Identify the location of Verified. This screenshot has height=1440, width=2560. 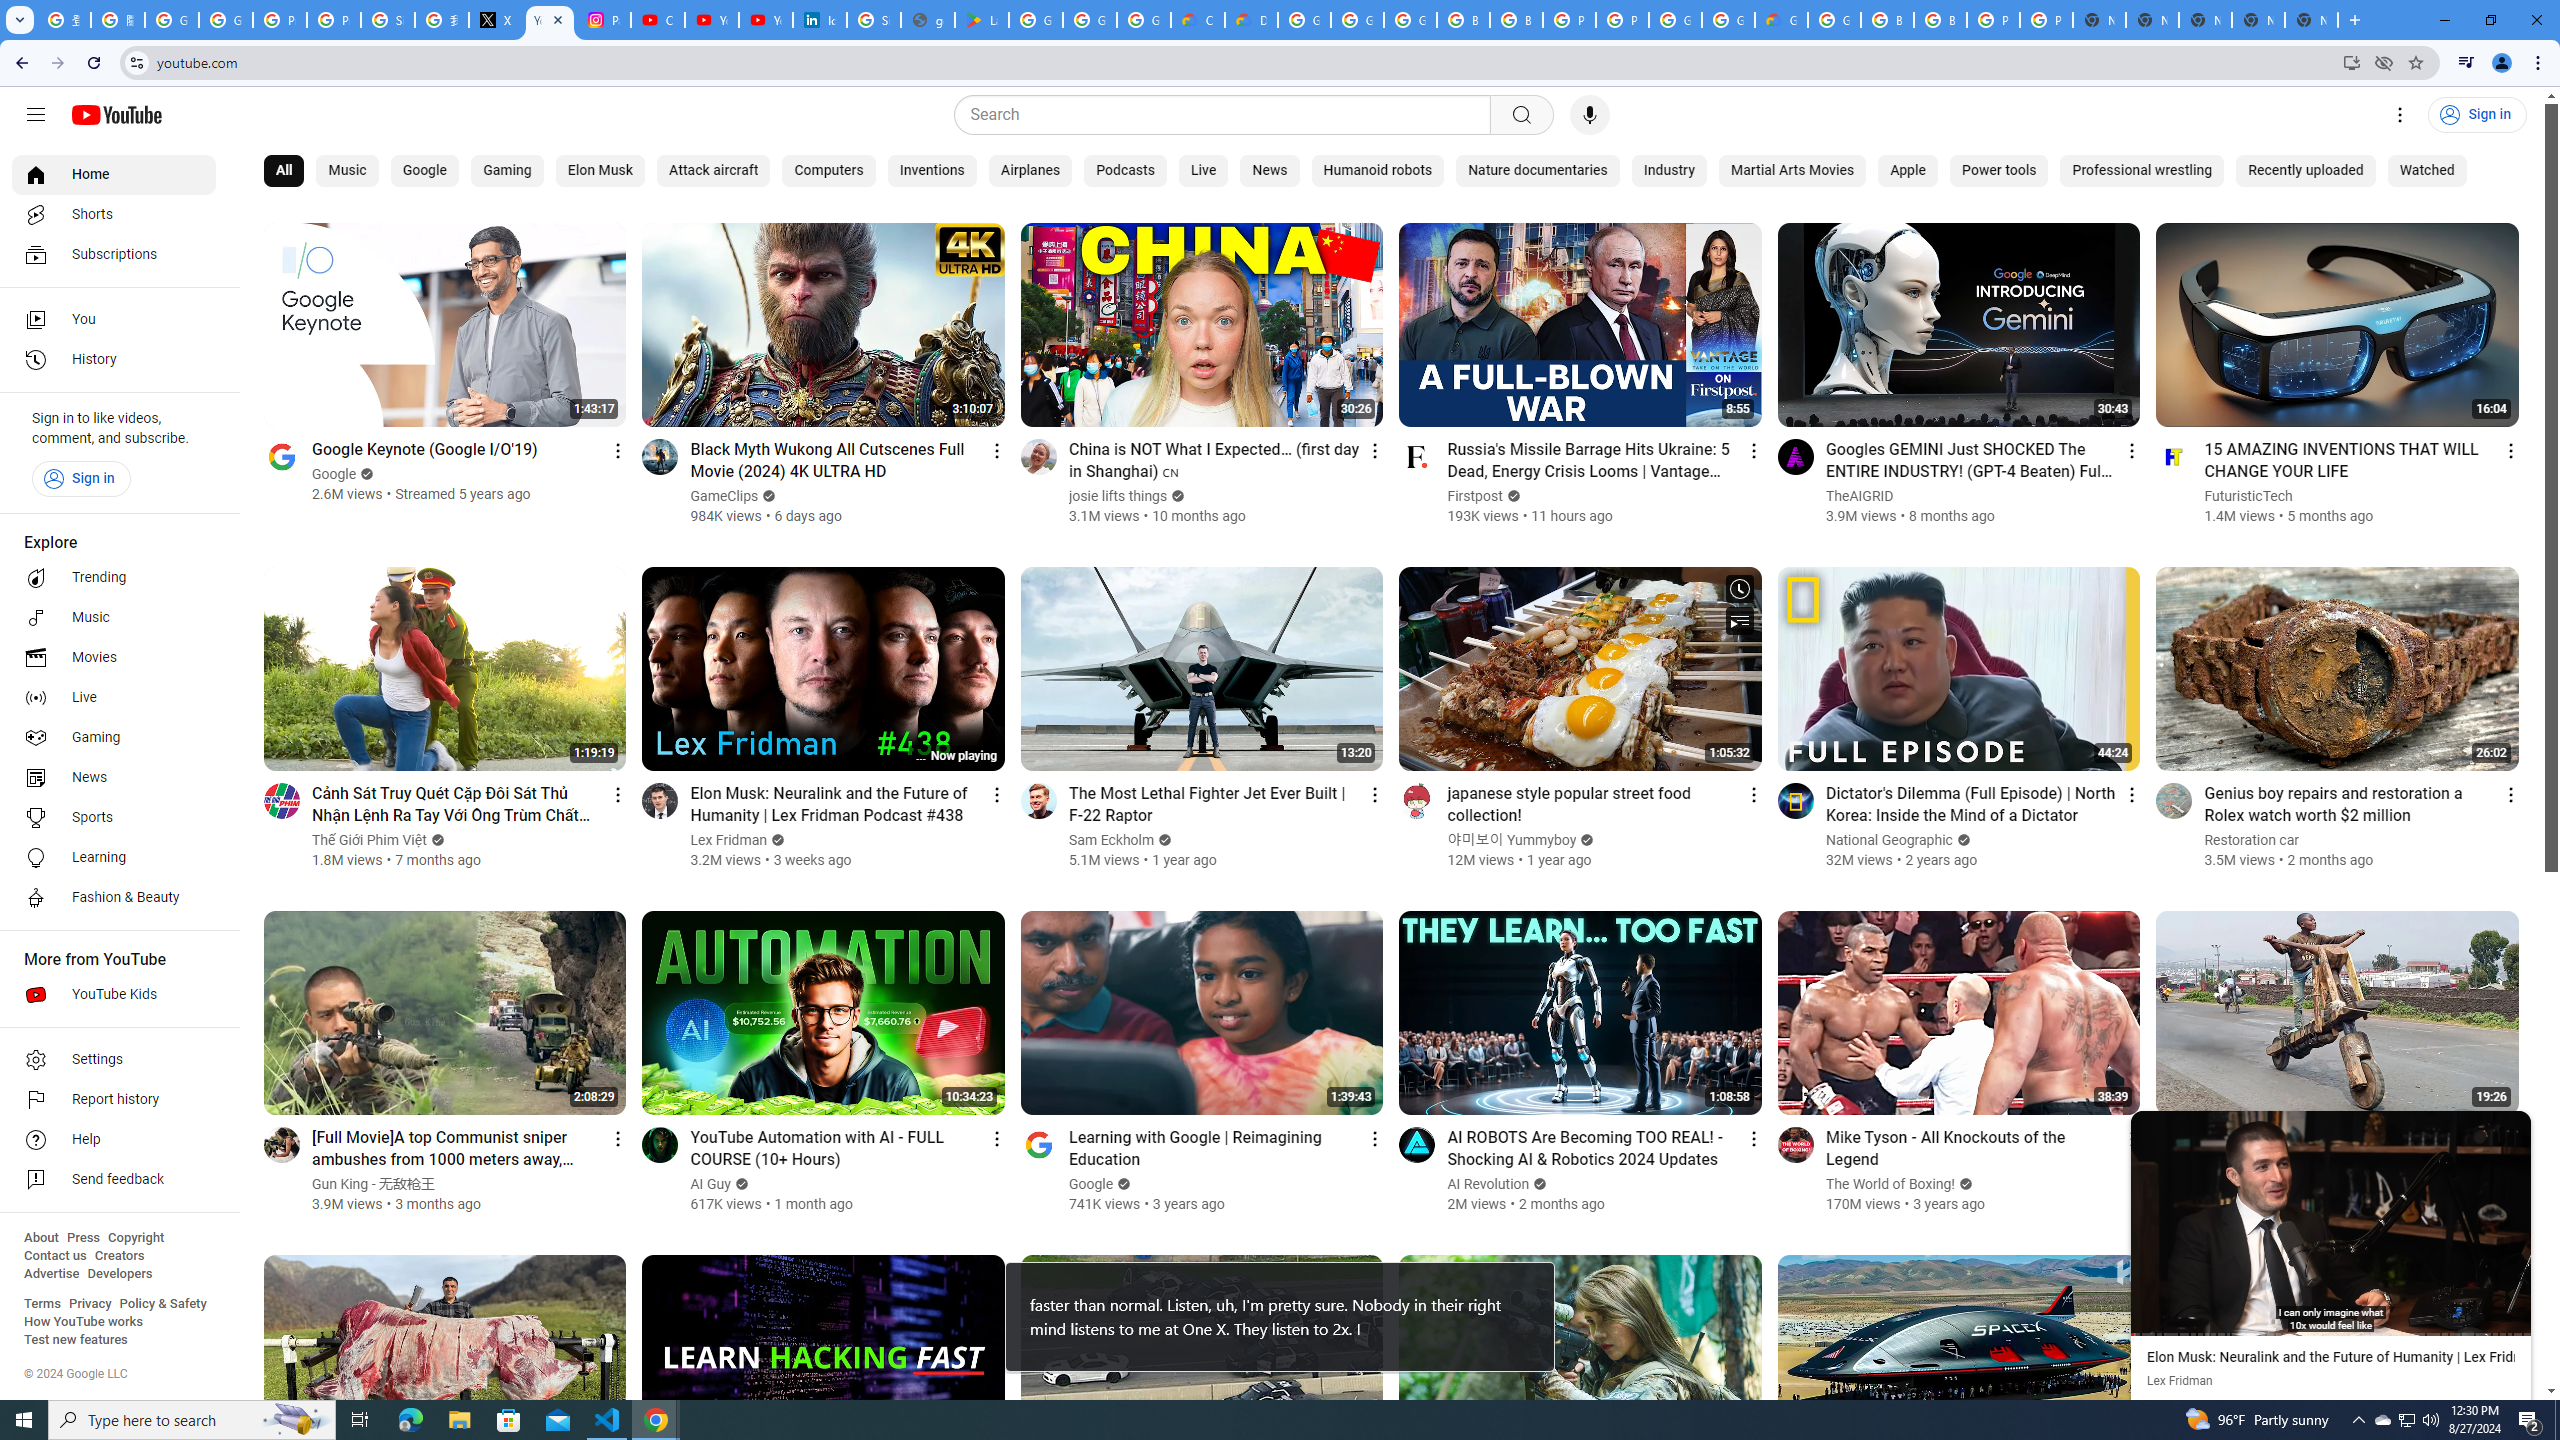
(2261, 1162).